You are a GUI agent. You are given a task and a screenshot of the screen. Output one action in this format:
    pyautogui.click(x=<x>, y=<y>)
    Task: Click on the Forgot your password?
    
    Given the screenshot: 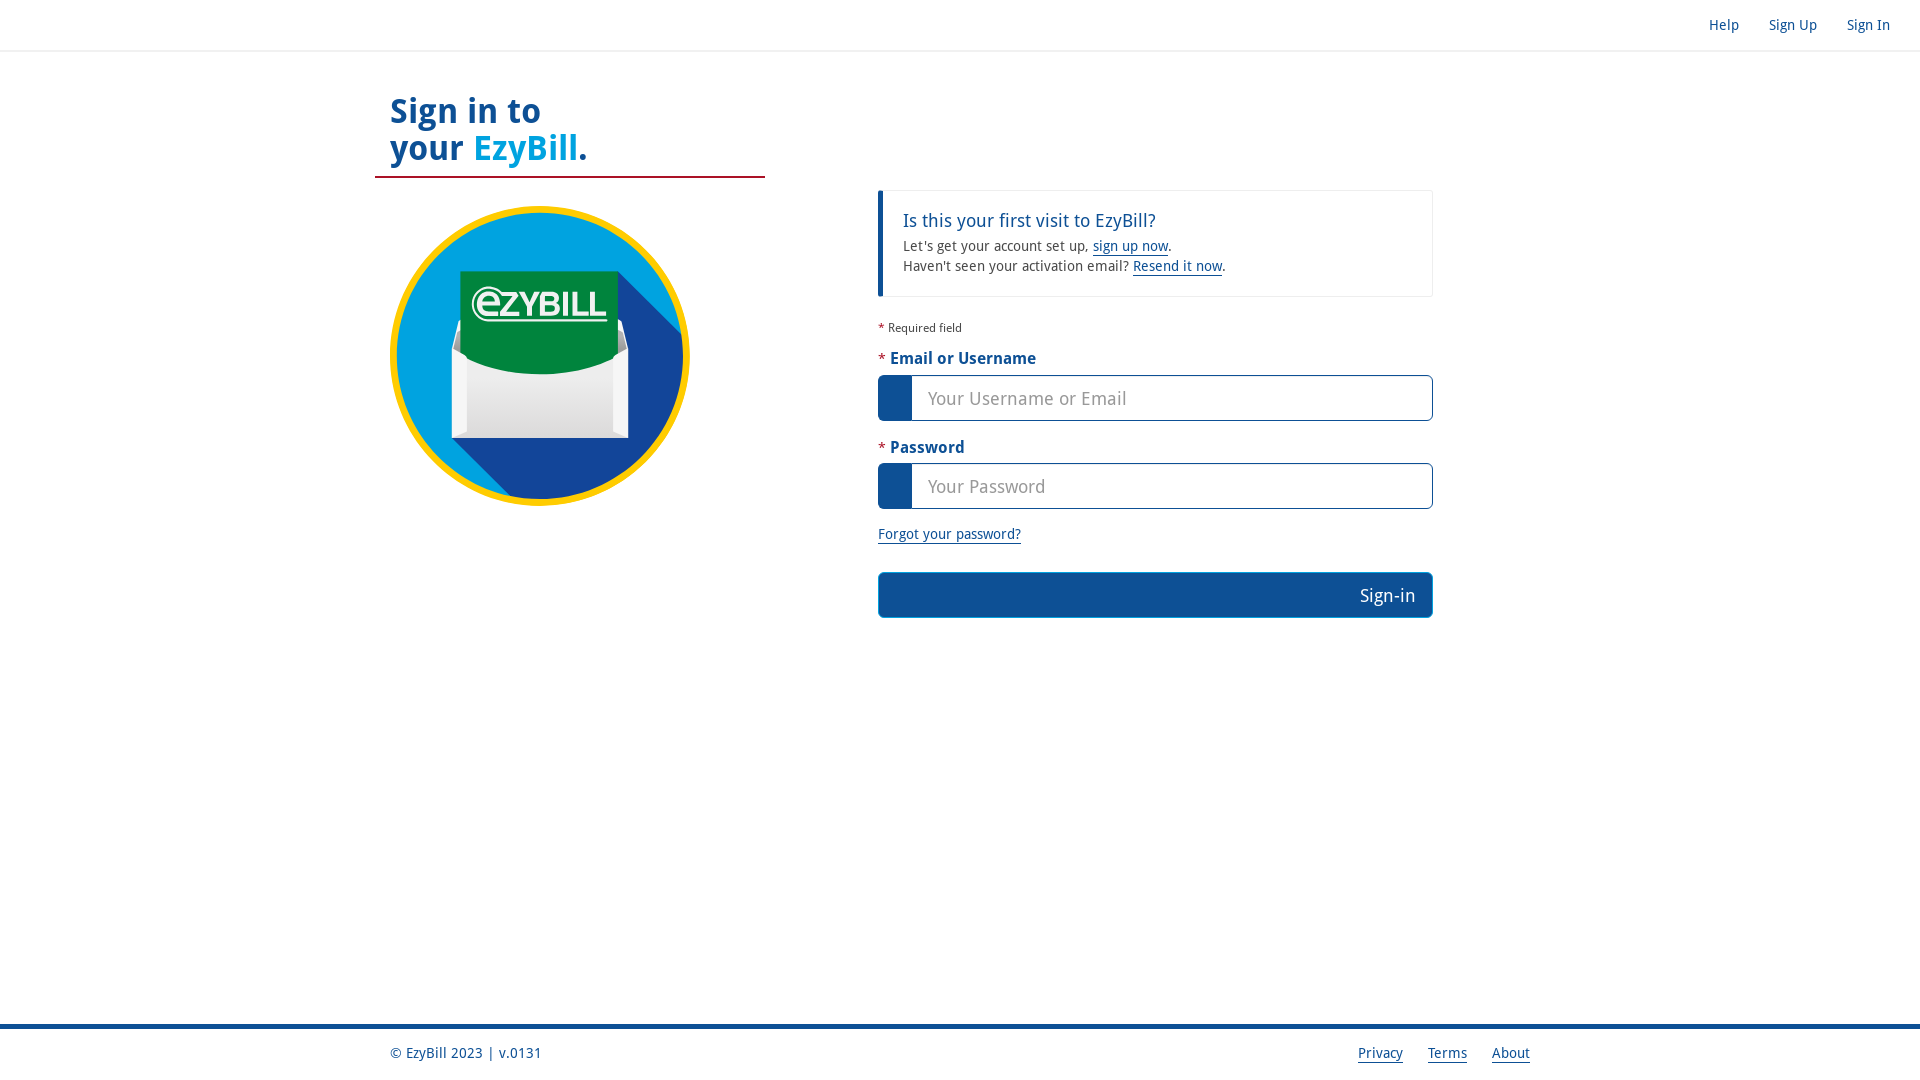 What is the action you would take?
    pyautogui.click(x=950, y=534)
    